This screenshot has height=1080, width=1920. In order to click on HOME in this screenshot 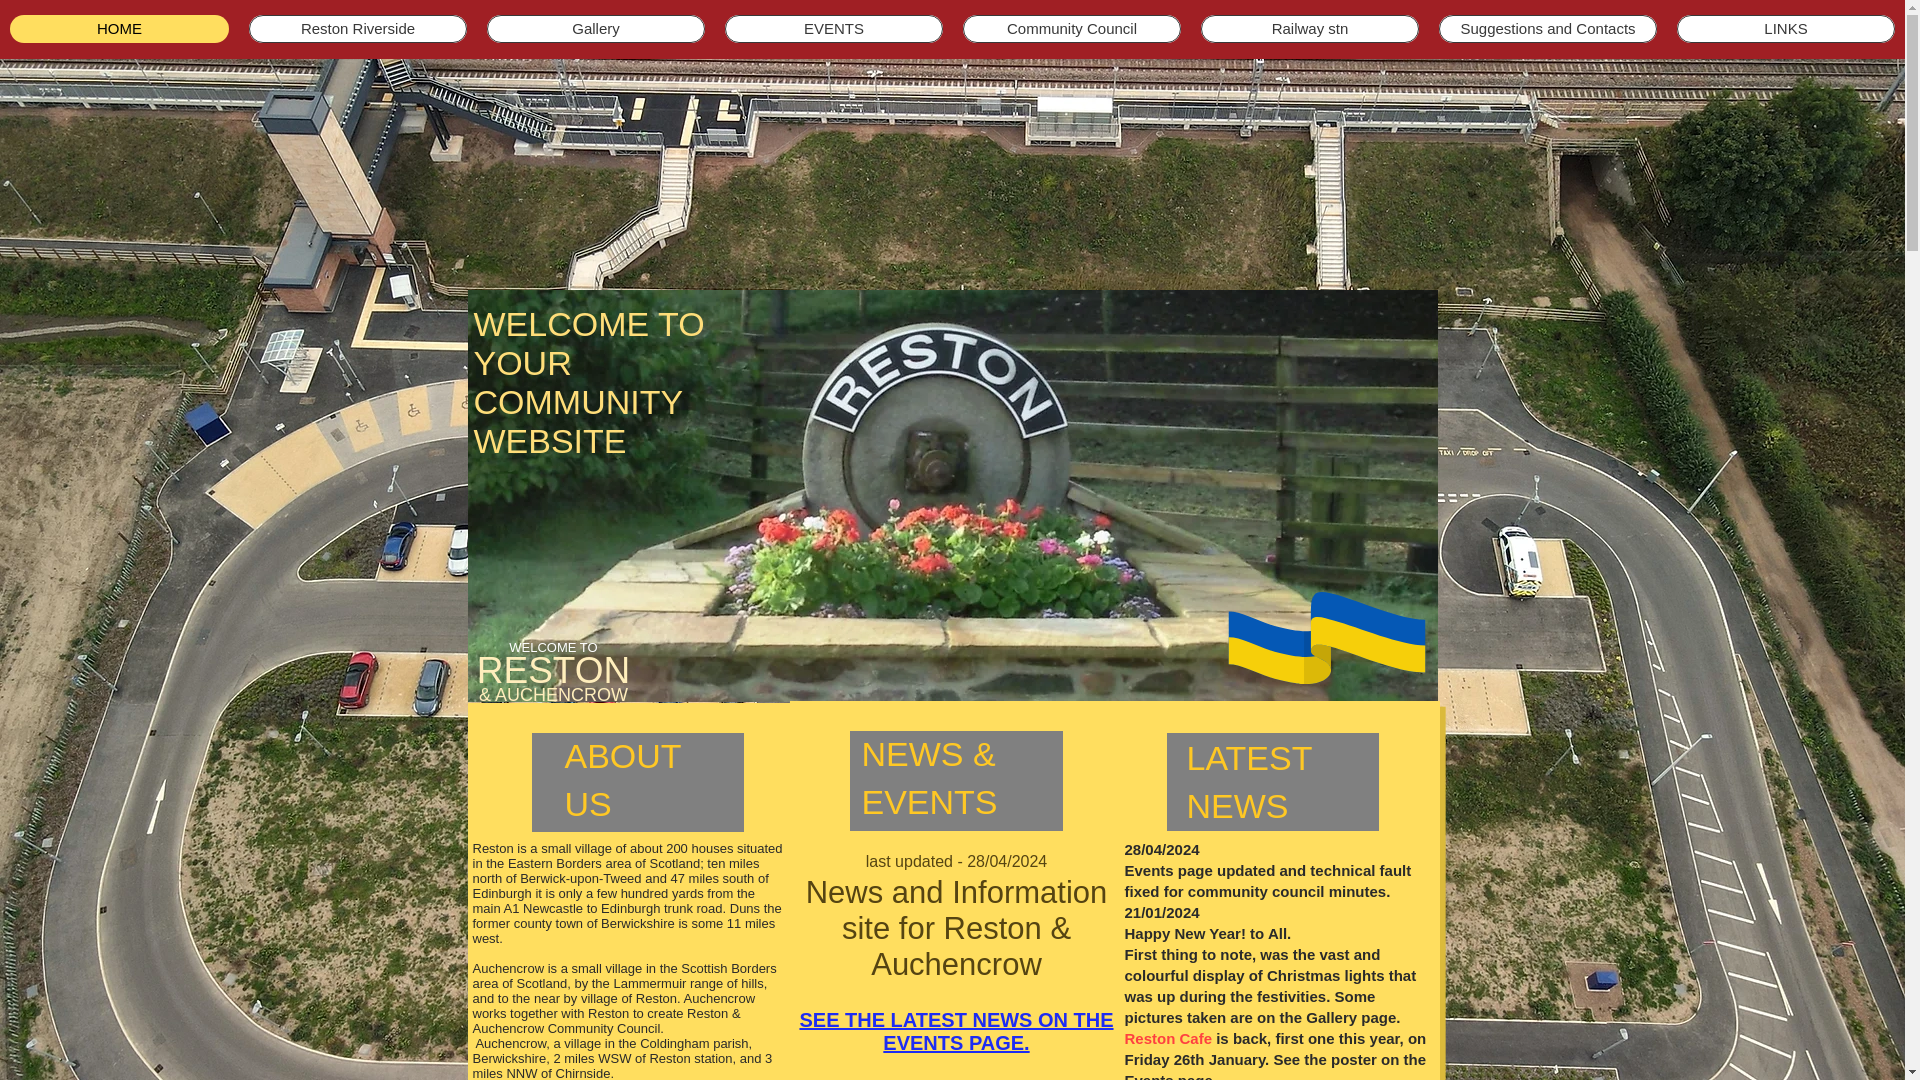, I will do `click(118, 29)`.